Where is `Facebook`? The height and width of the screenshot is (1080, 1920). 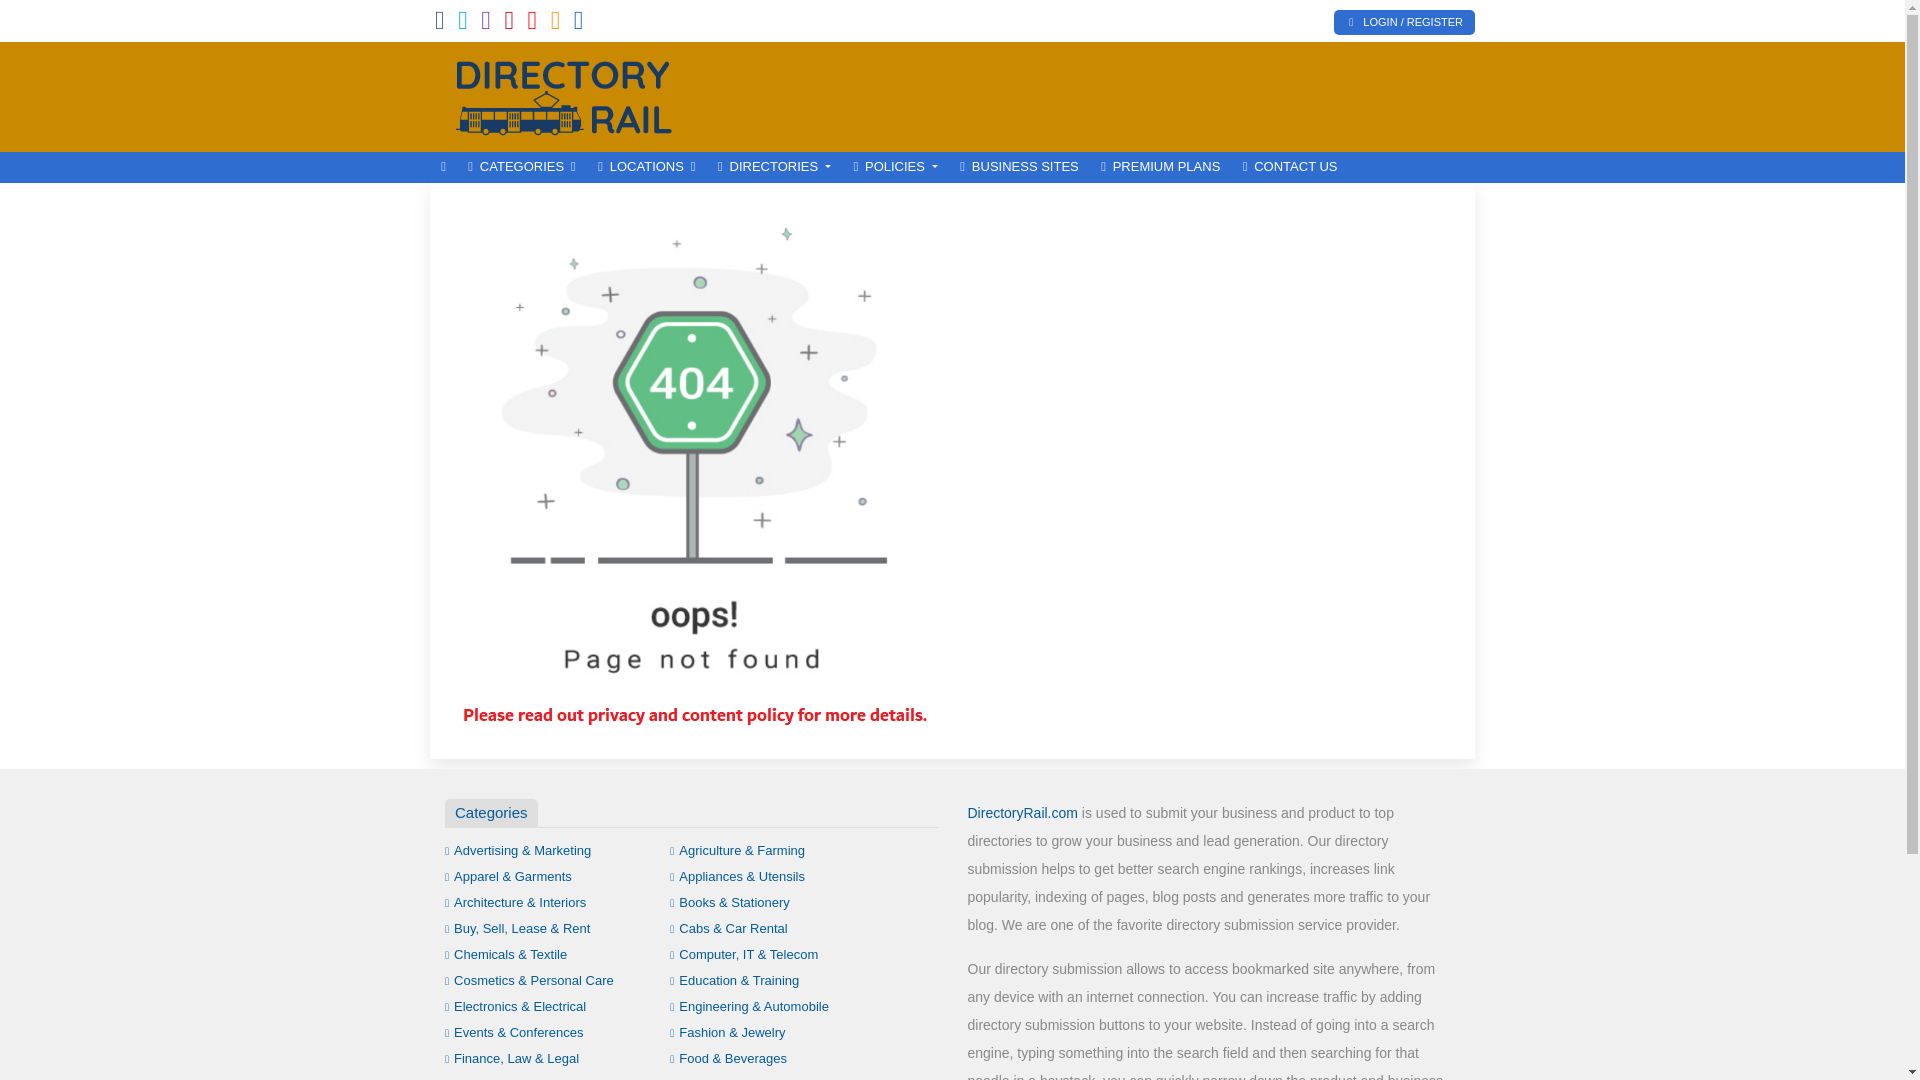
Facebook is located at coordinates (440, 24).